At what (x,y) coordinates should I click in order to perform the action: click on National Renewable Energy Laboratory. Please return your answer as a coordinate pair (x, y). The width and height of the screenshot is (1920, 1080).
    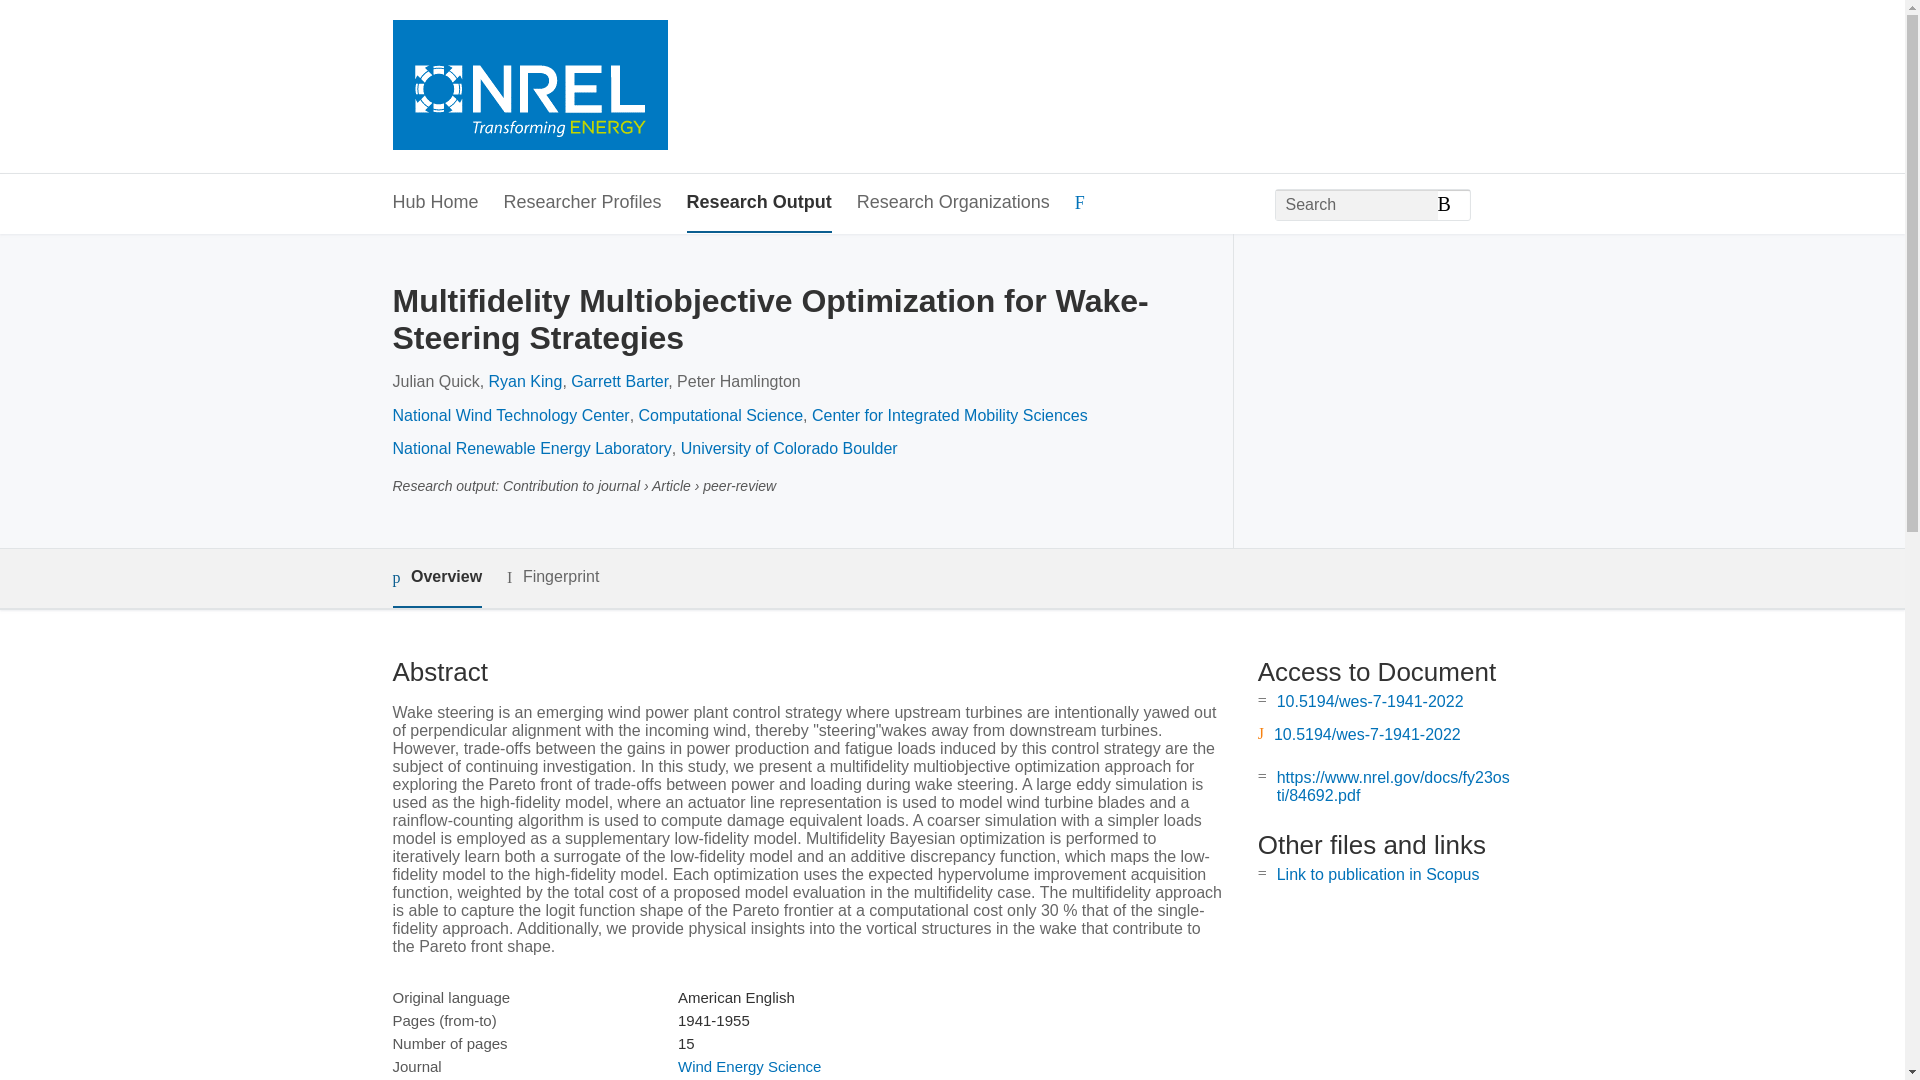
    Looking at the image, I should click on (530, 448).